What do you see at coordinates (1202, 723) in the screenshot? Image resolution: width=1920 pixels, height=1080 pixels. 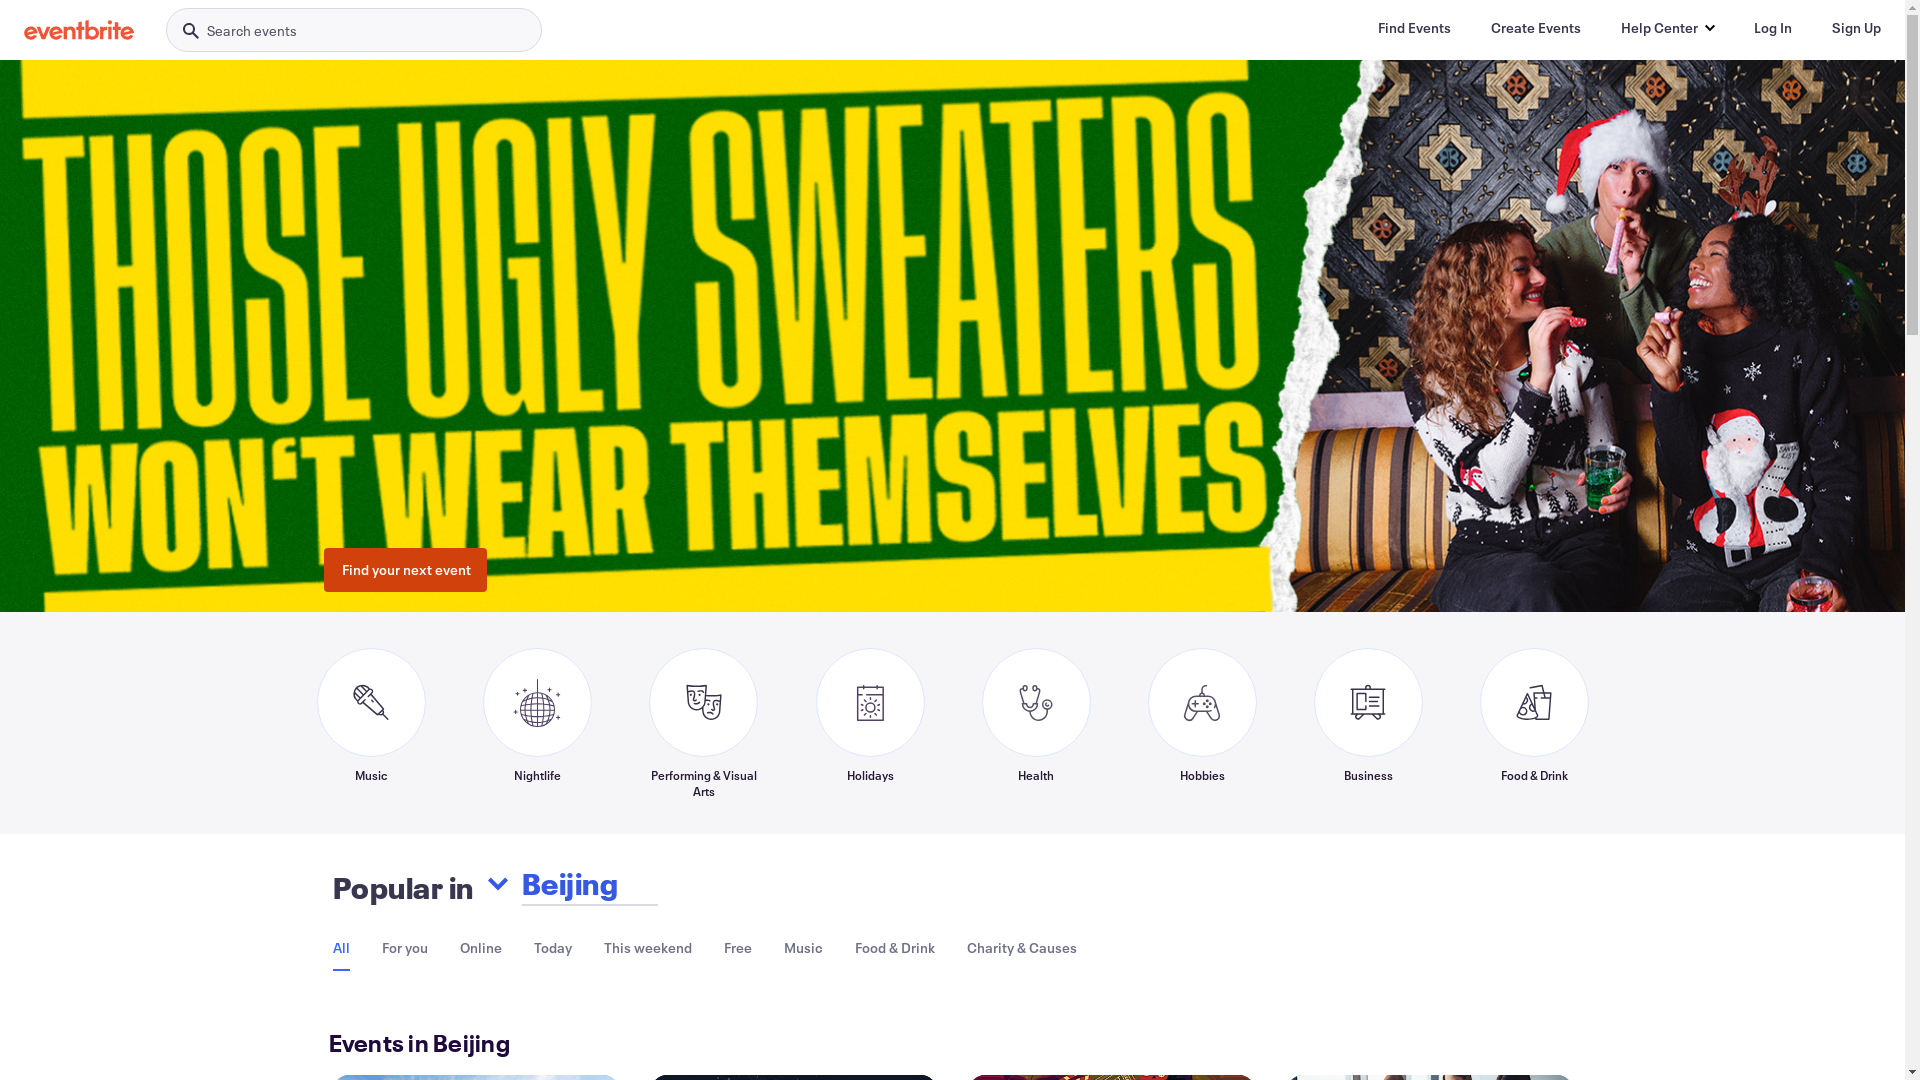 I see `Hobbies` at bounding box center [1202, 723].